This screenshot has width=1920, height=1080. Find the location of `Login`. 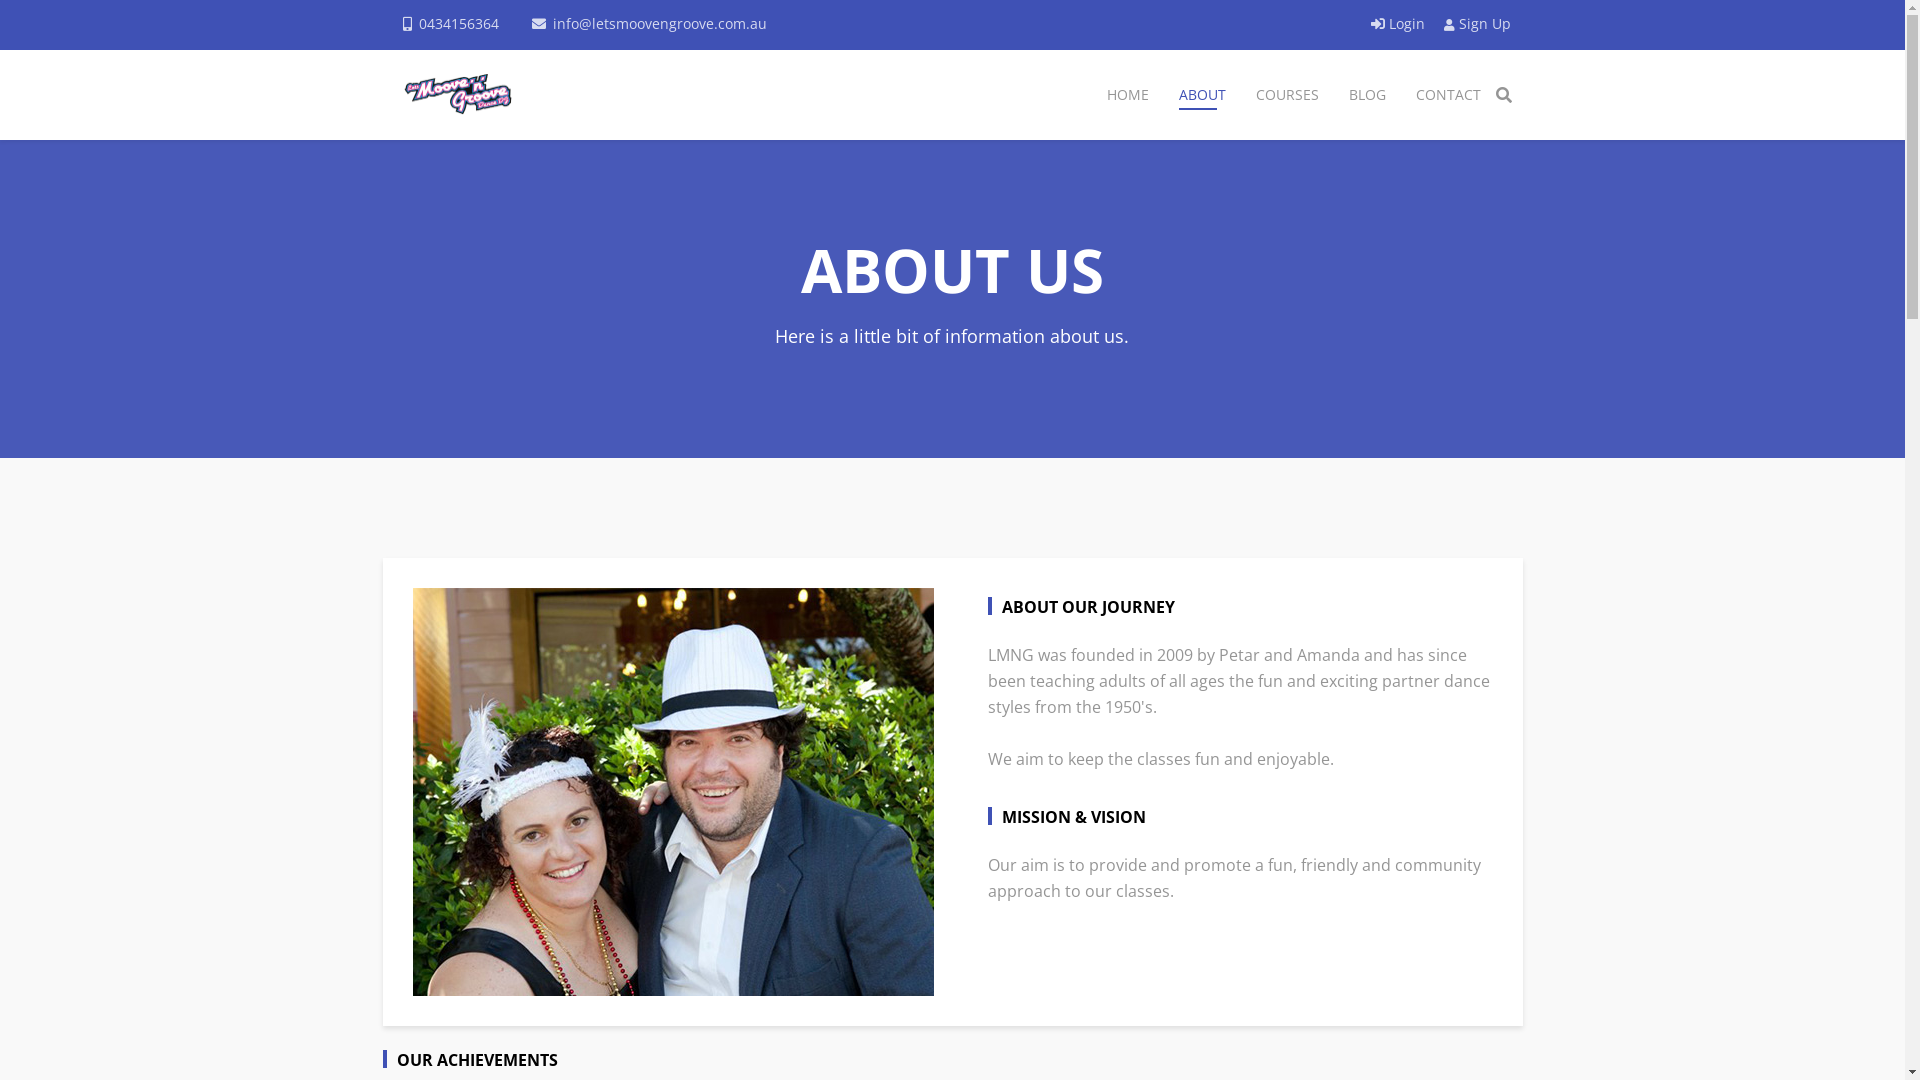

Login is located at coordinates (1399, 24).